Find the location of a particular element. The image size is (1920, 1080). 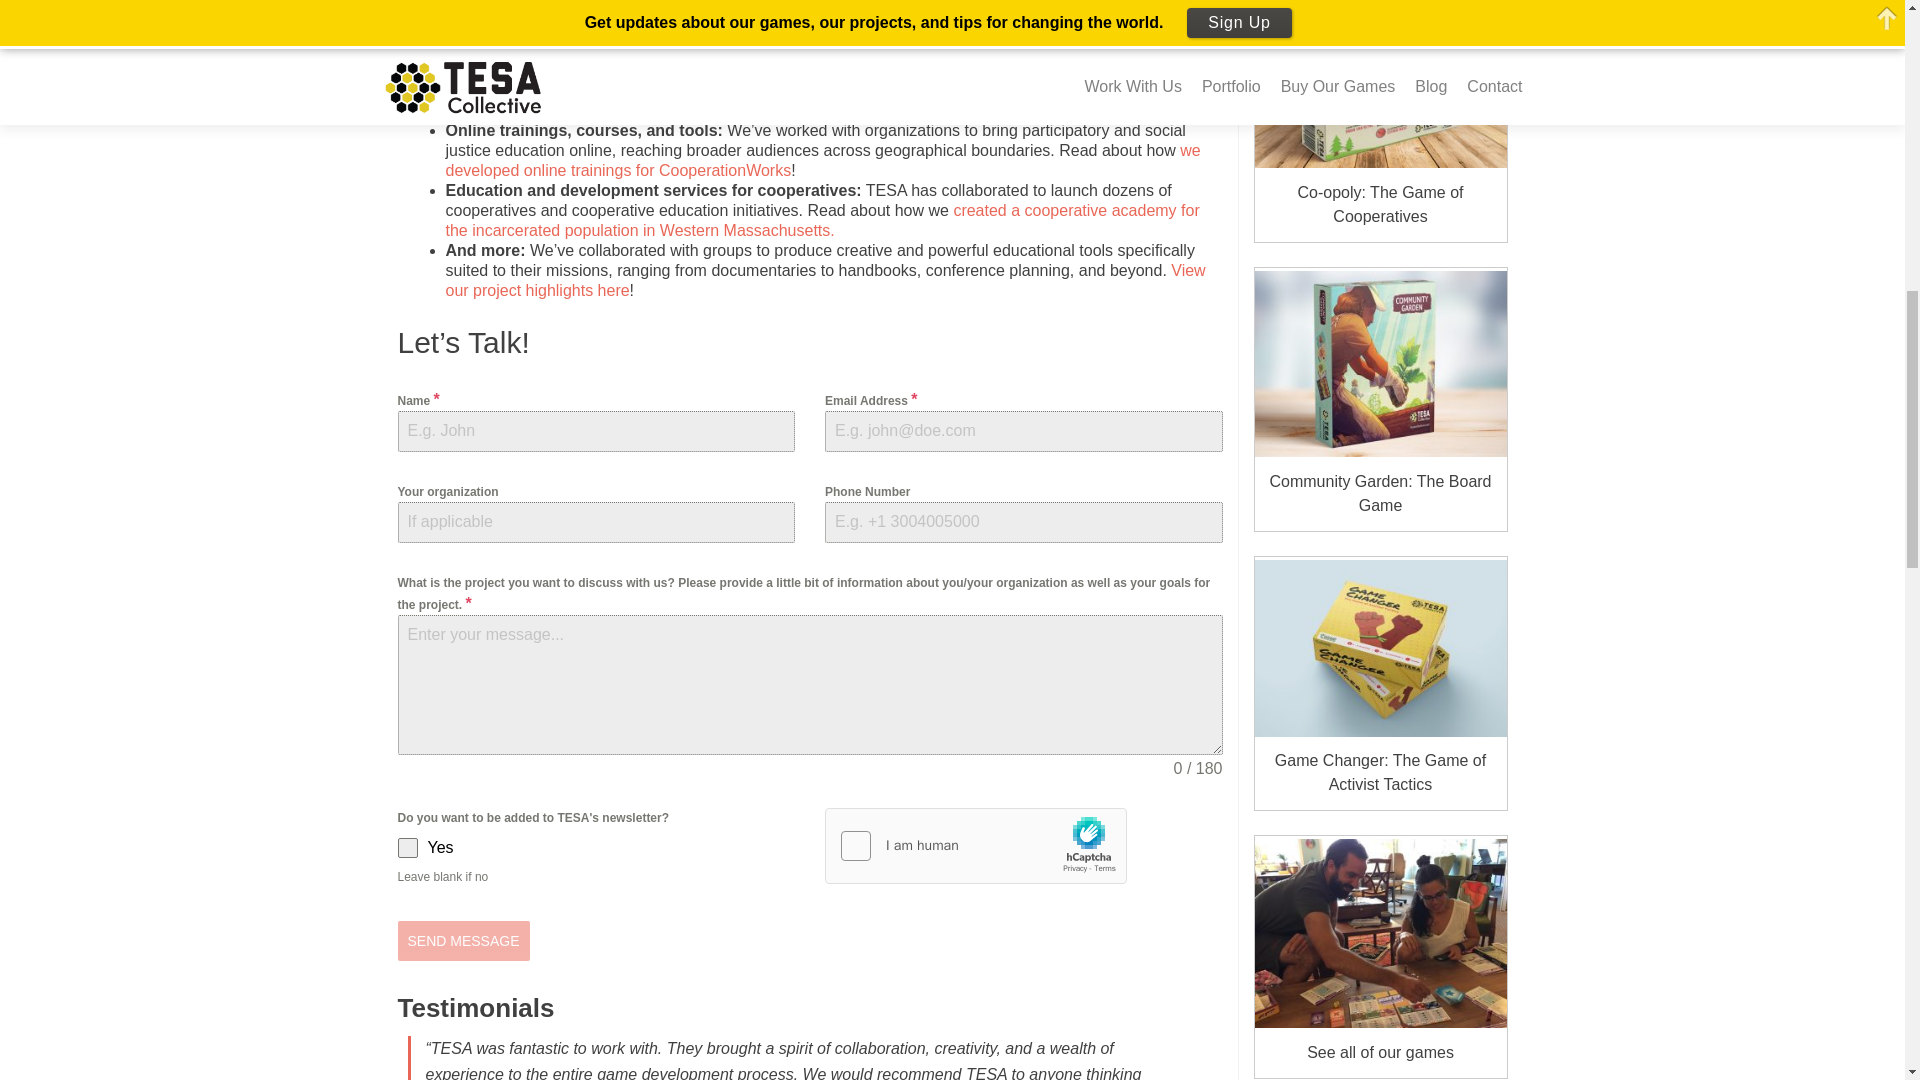

developed workshops for the International Rescue Committee is located at coordinates (831, 100).